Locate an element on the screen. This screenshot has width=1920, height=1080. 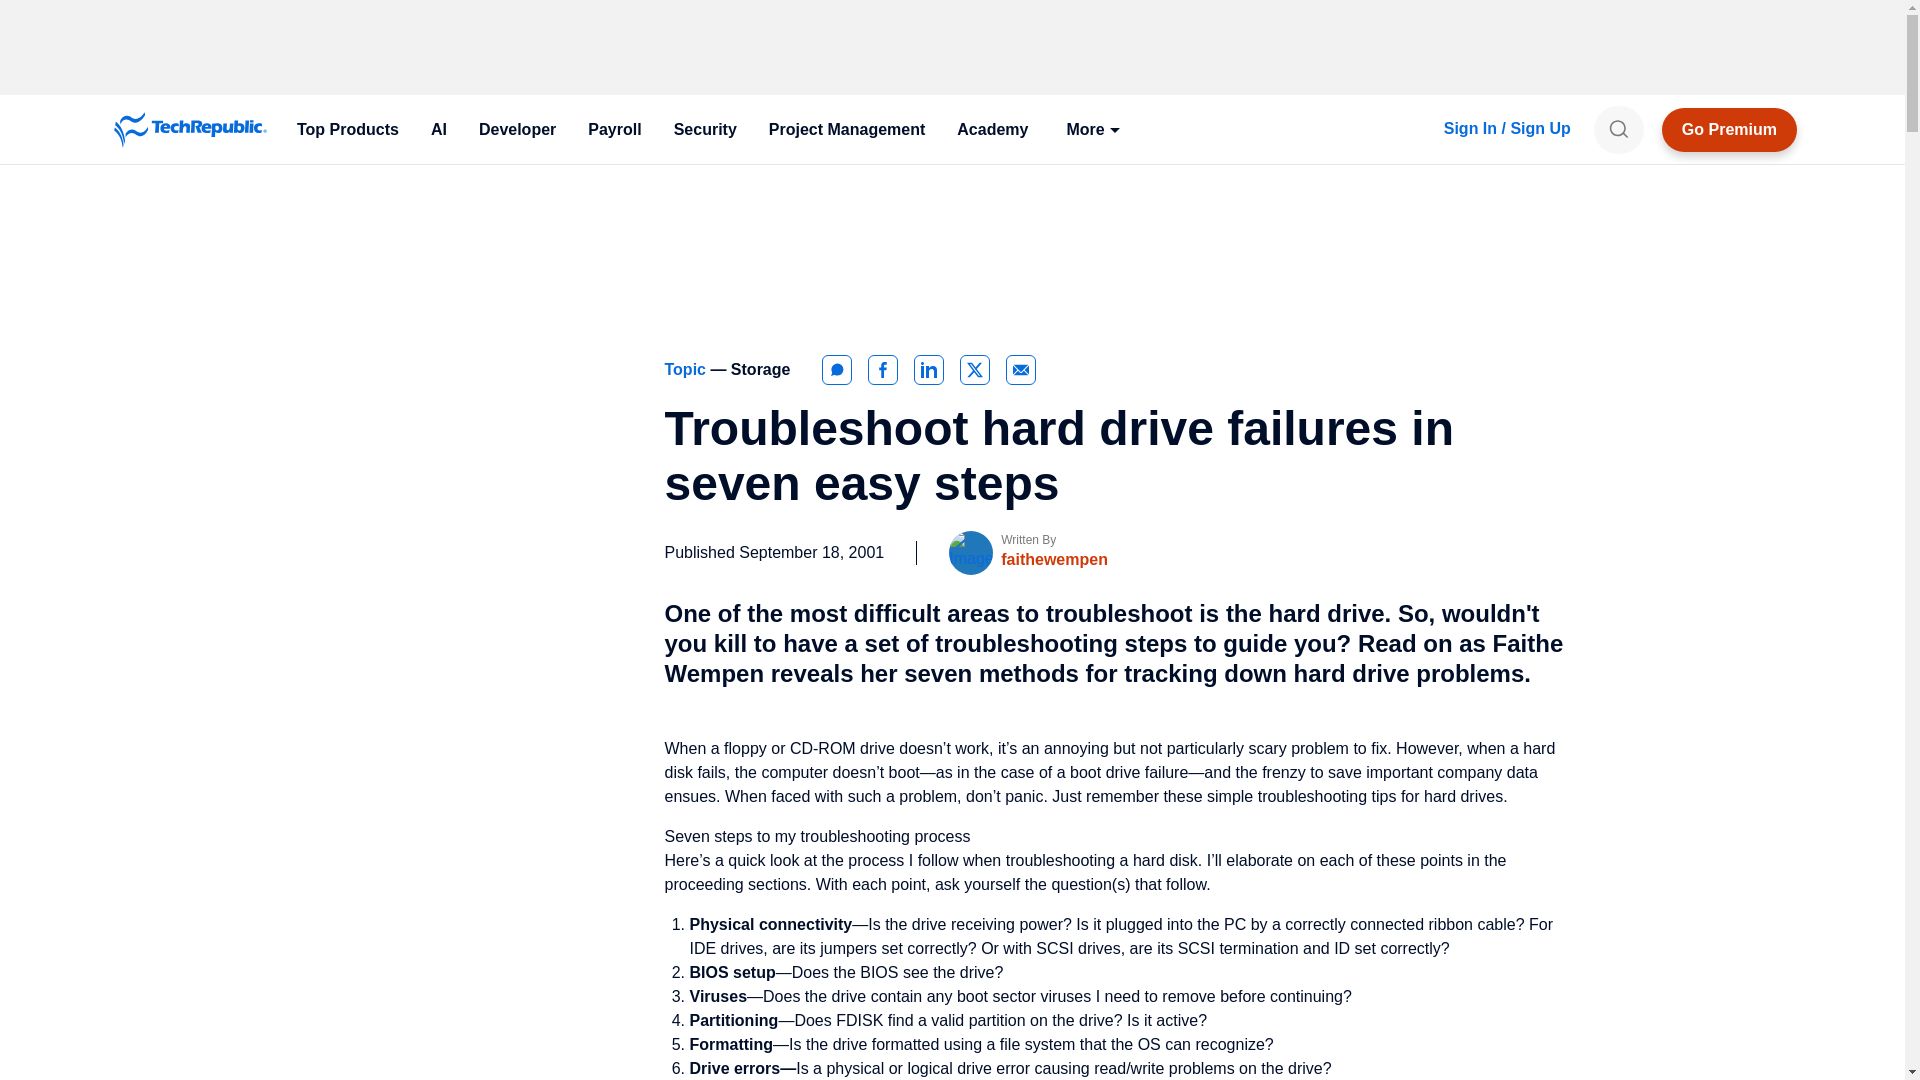
Topic is located at coordinates (687, 369).